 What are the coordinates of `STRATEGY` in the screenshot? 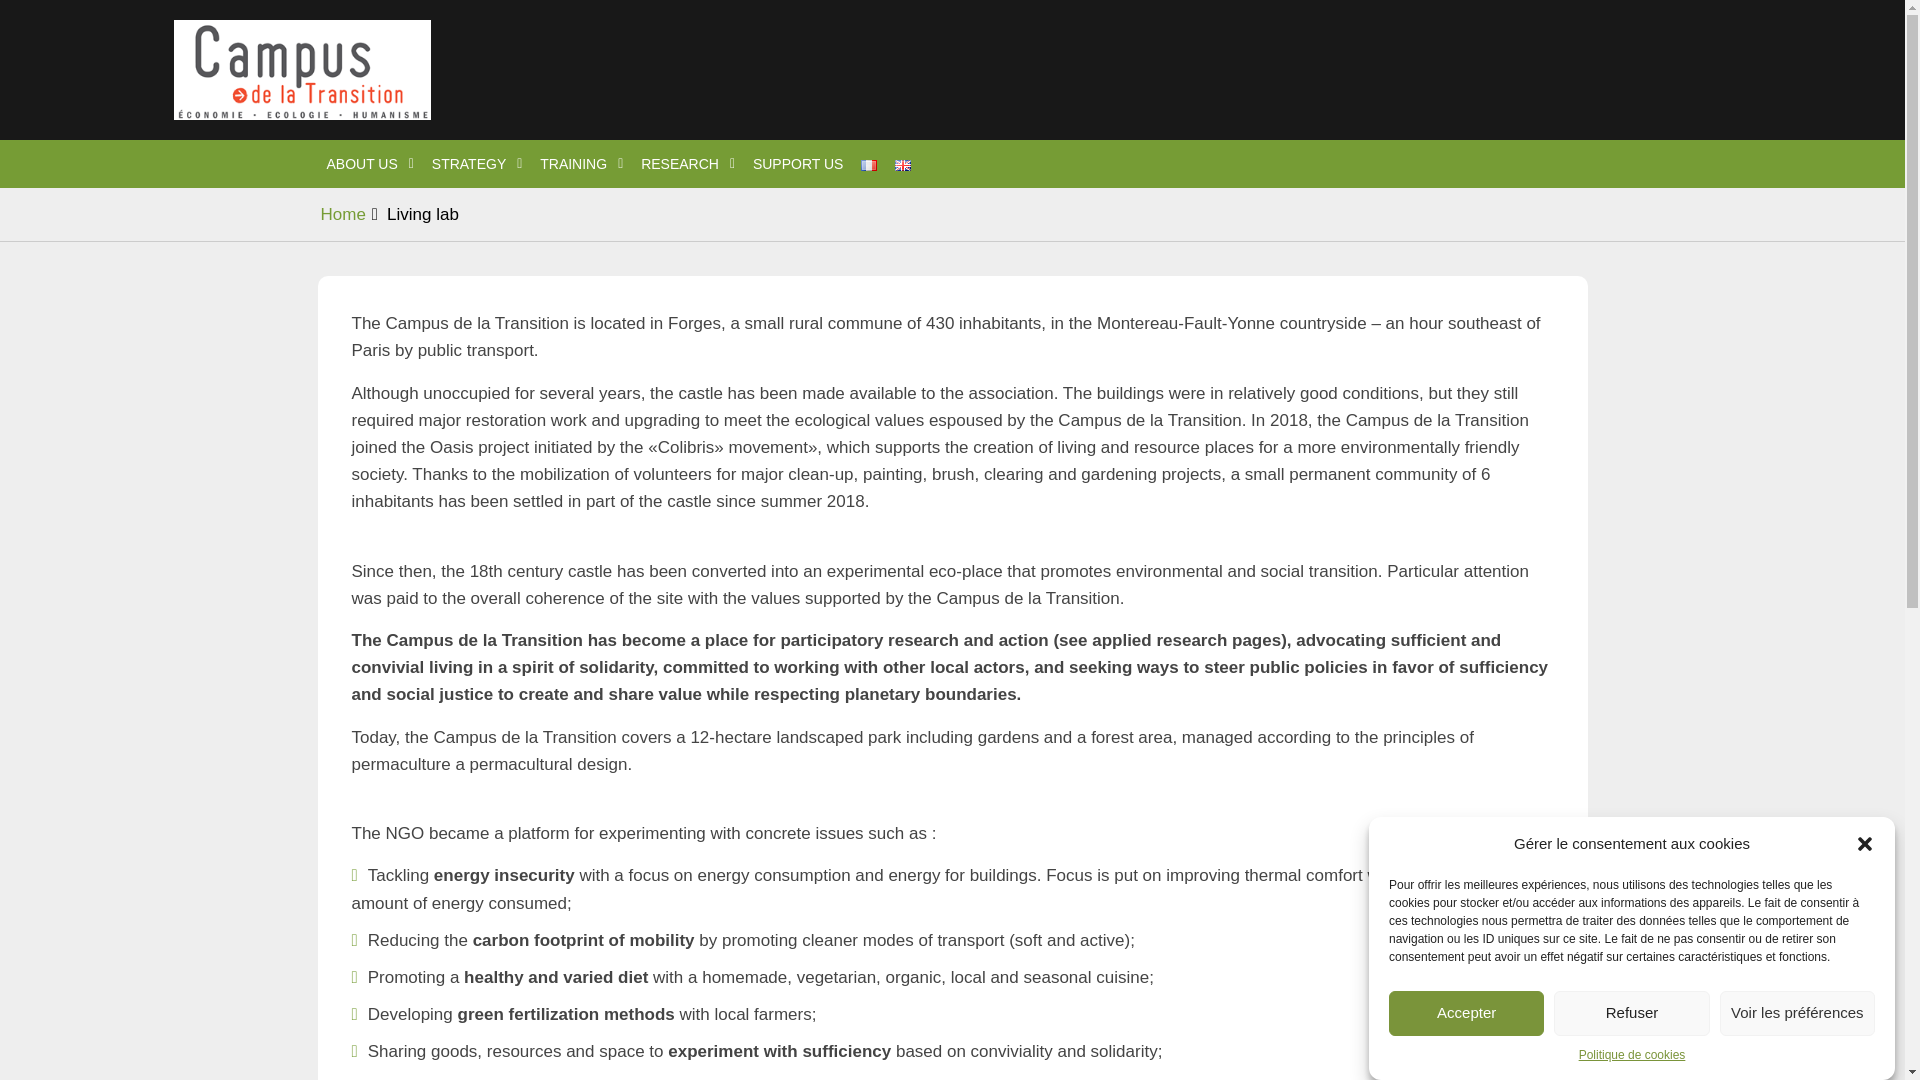 It's located at (476, 164).